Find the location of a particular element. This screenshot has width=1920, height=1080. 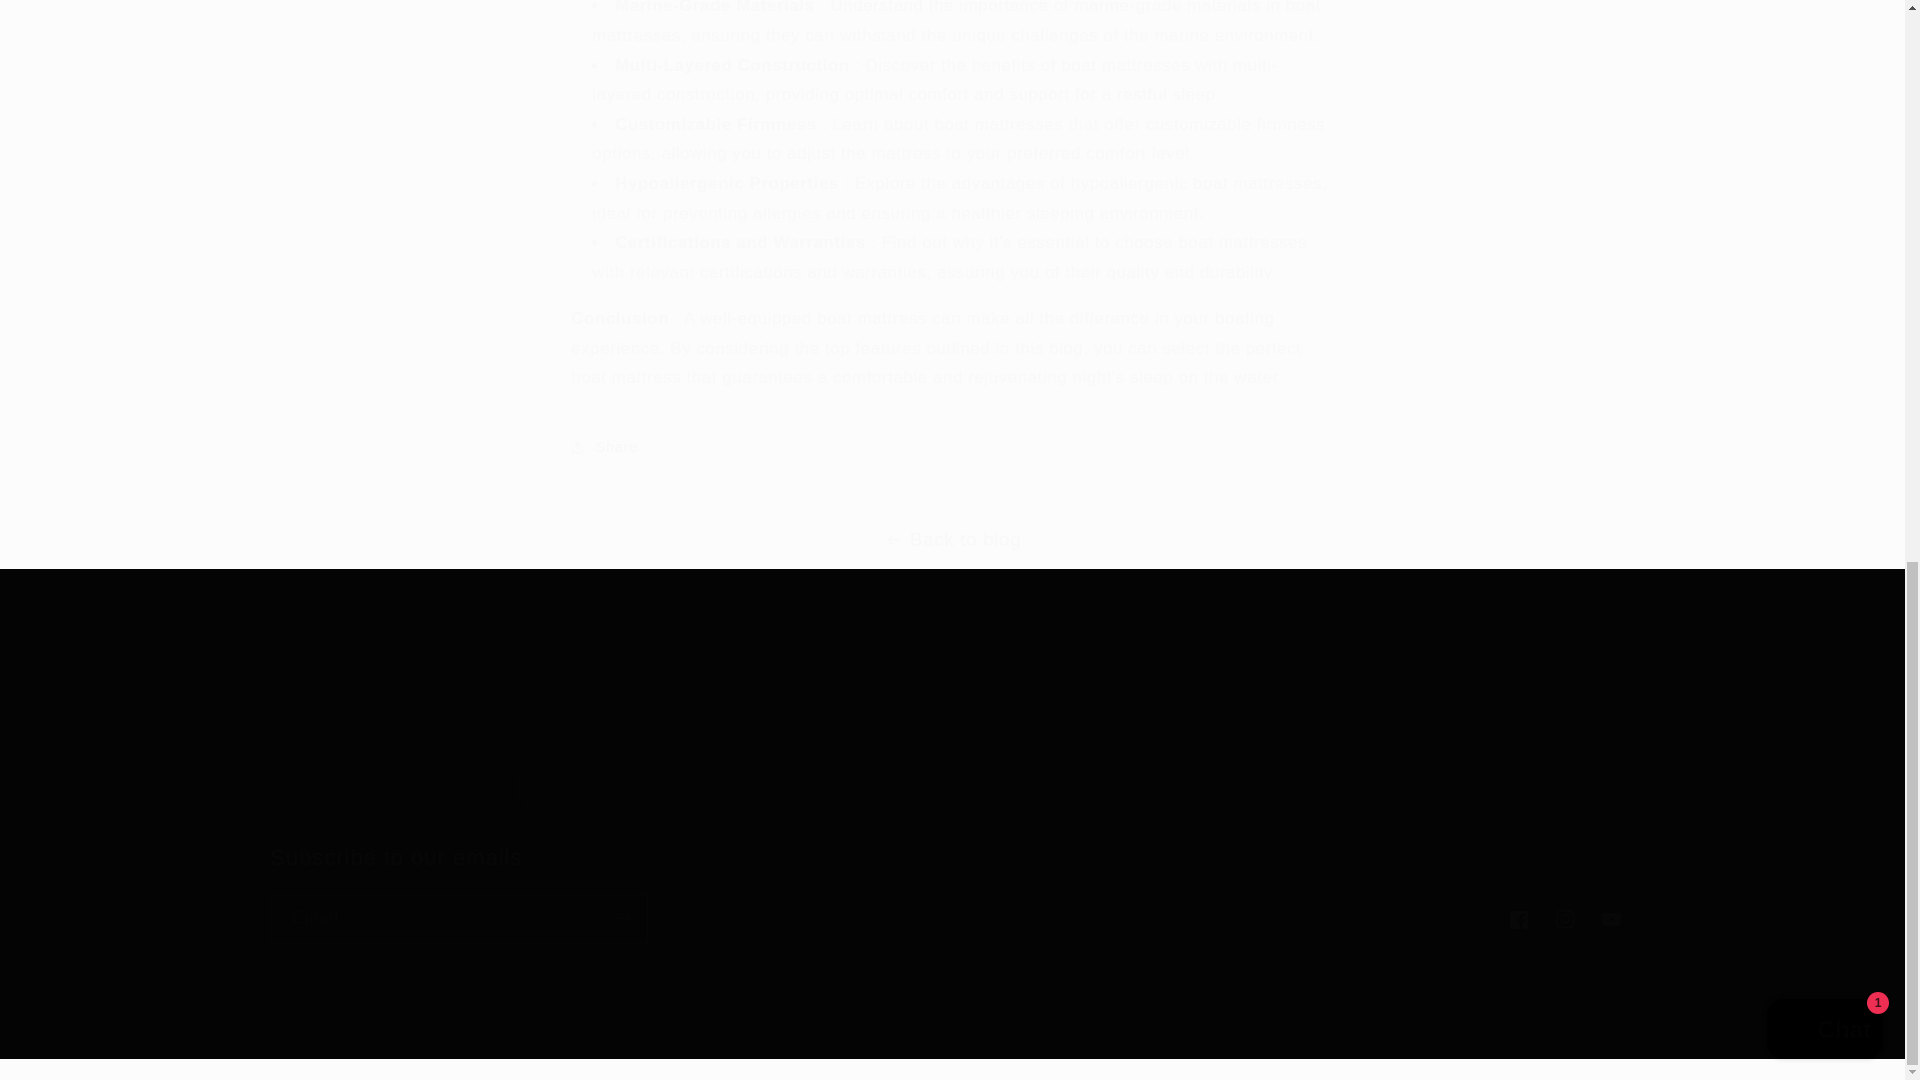

YouTube is located at coordinates (1235, 669).